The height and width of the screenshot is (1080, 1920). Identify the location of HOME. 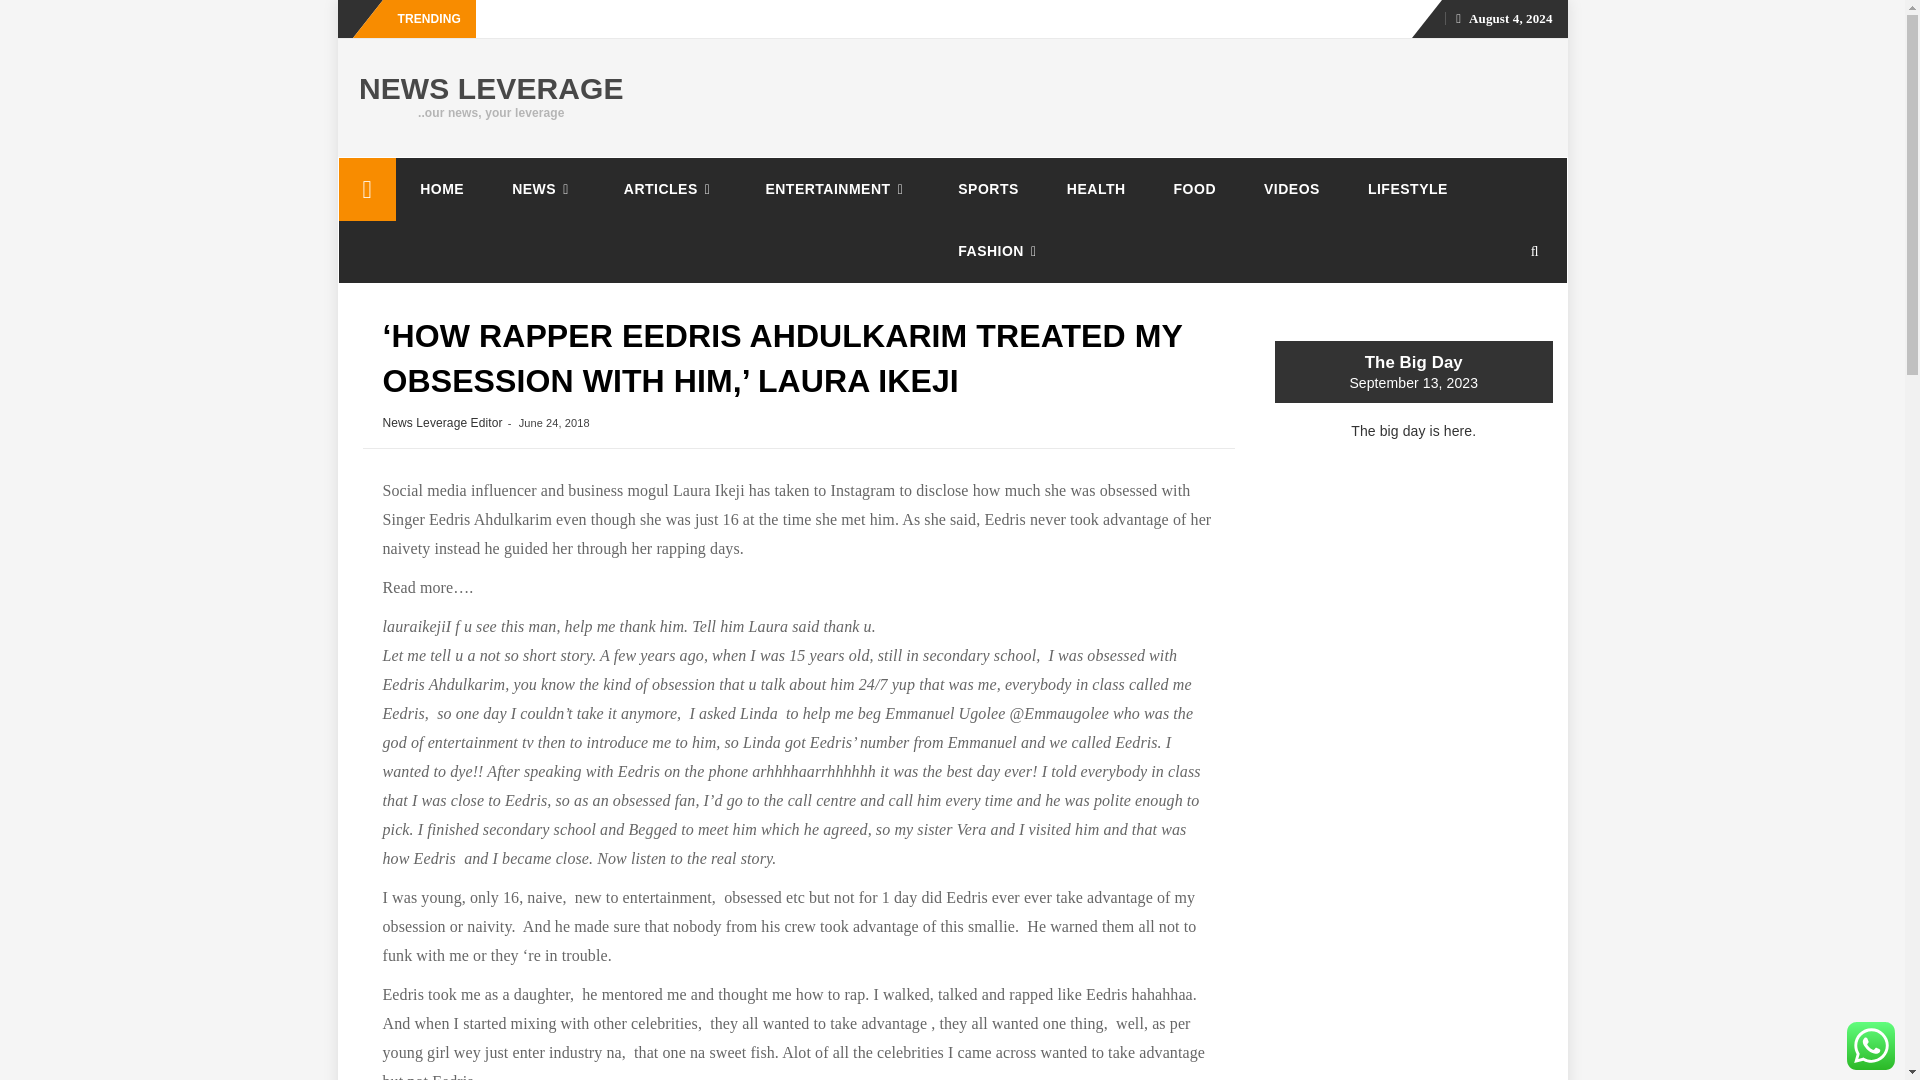
(441, 188).